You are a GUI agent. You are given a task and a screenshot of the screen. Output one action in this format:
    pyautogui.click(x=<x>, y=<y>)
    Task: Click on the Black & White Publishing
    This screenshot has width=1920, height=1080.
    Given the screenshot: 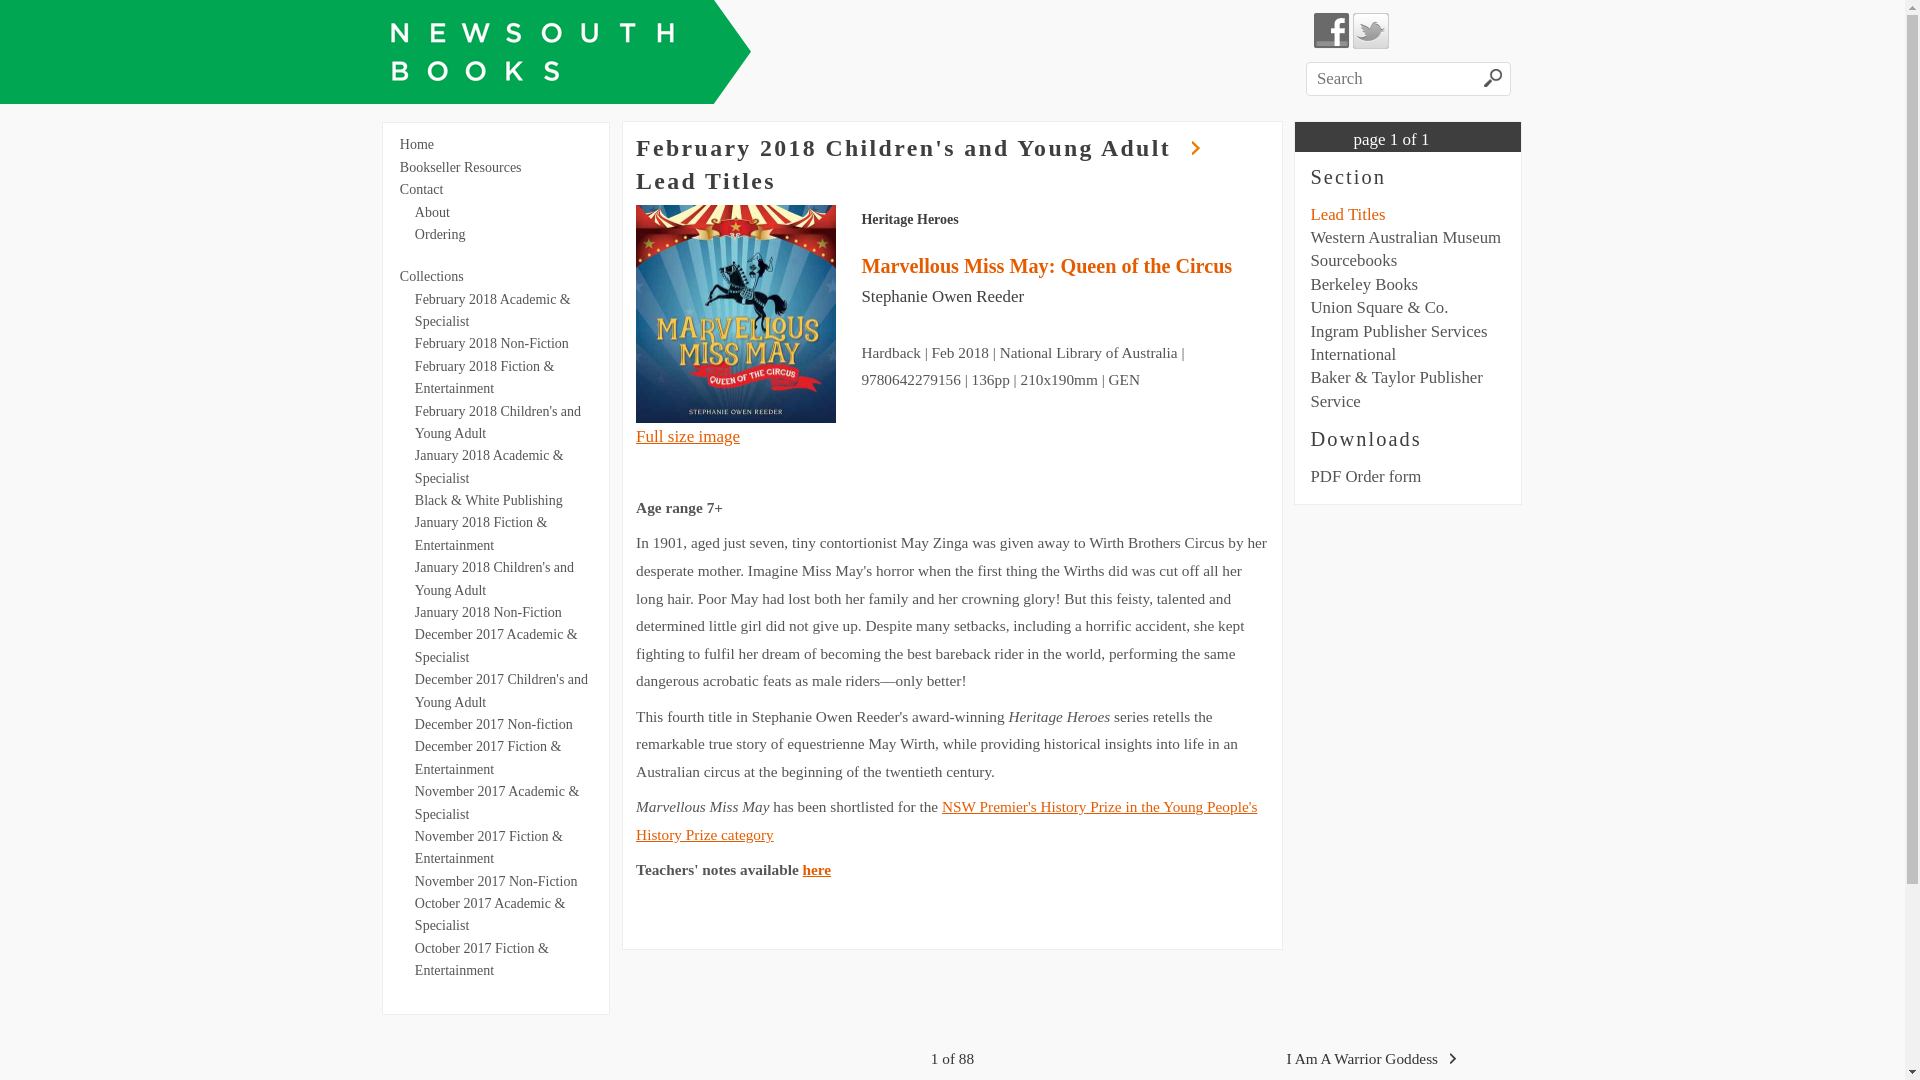 What is the action you would take?
    pyautogui.click(x=489, y=500)
    